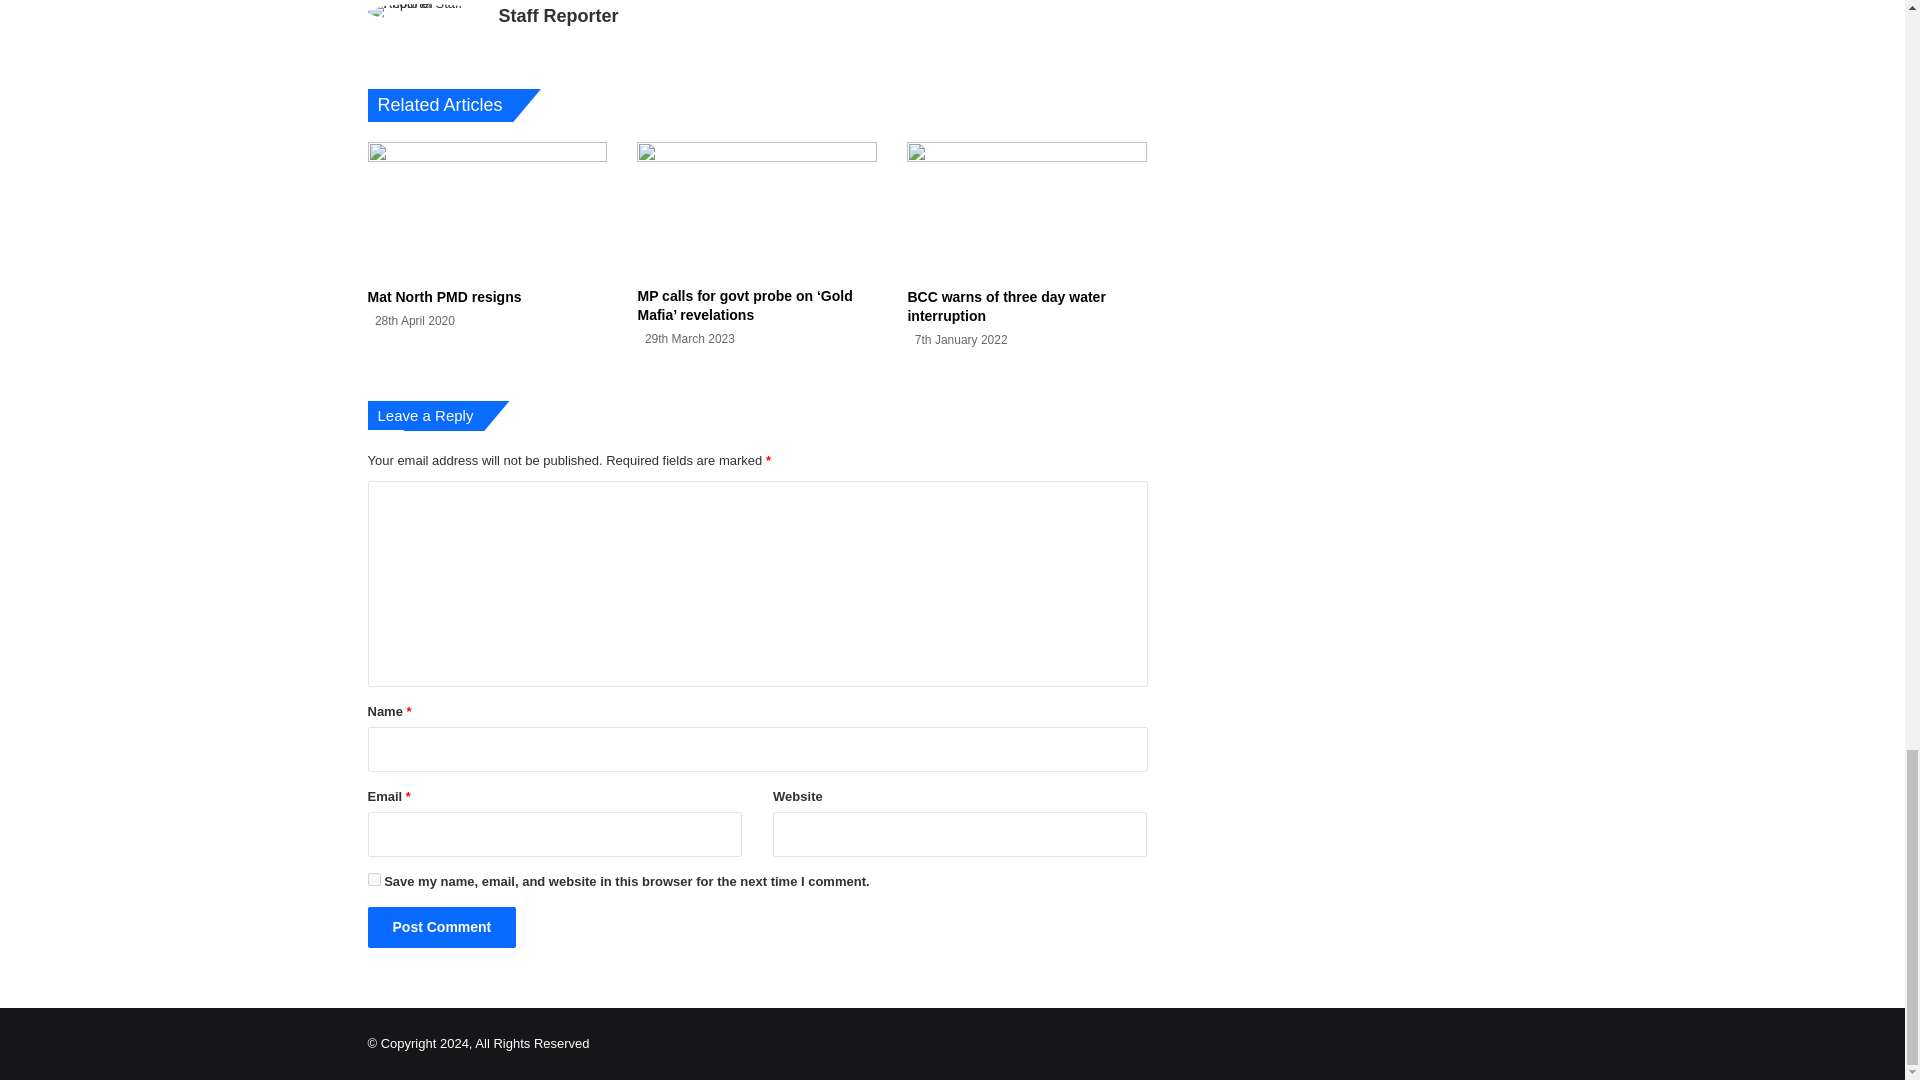 This screenshot has width=1920, height=1080. Describe the element at coordinates (374, 878) in the screenshot. I see `yes` at that location.